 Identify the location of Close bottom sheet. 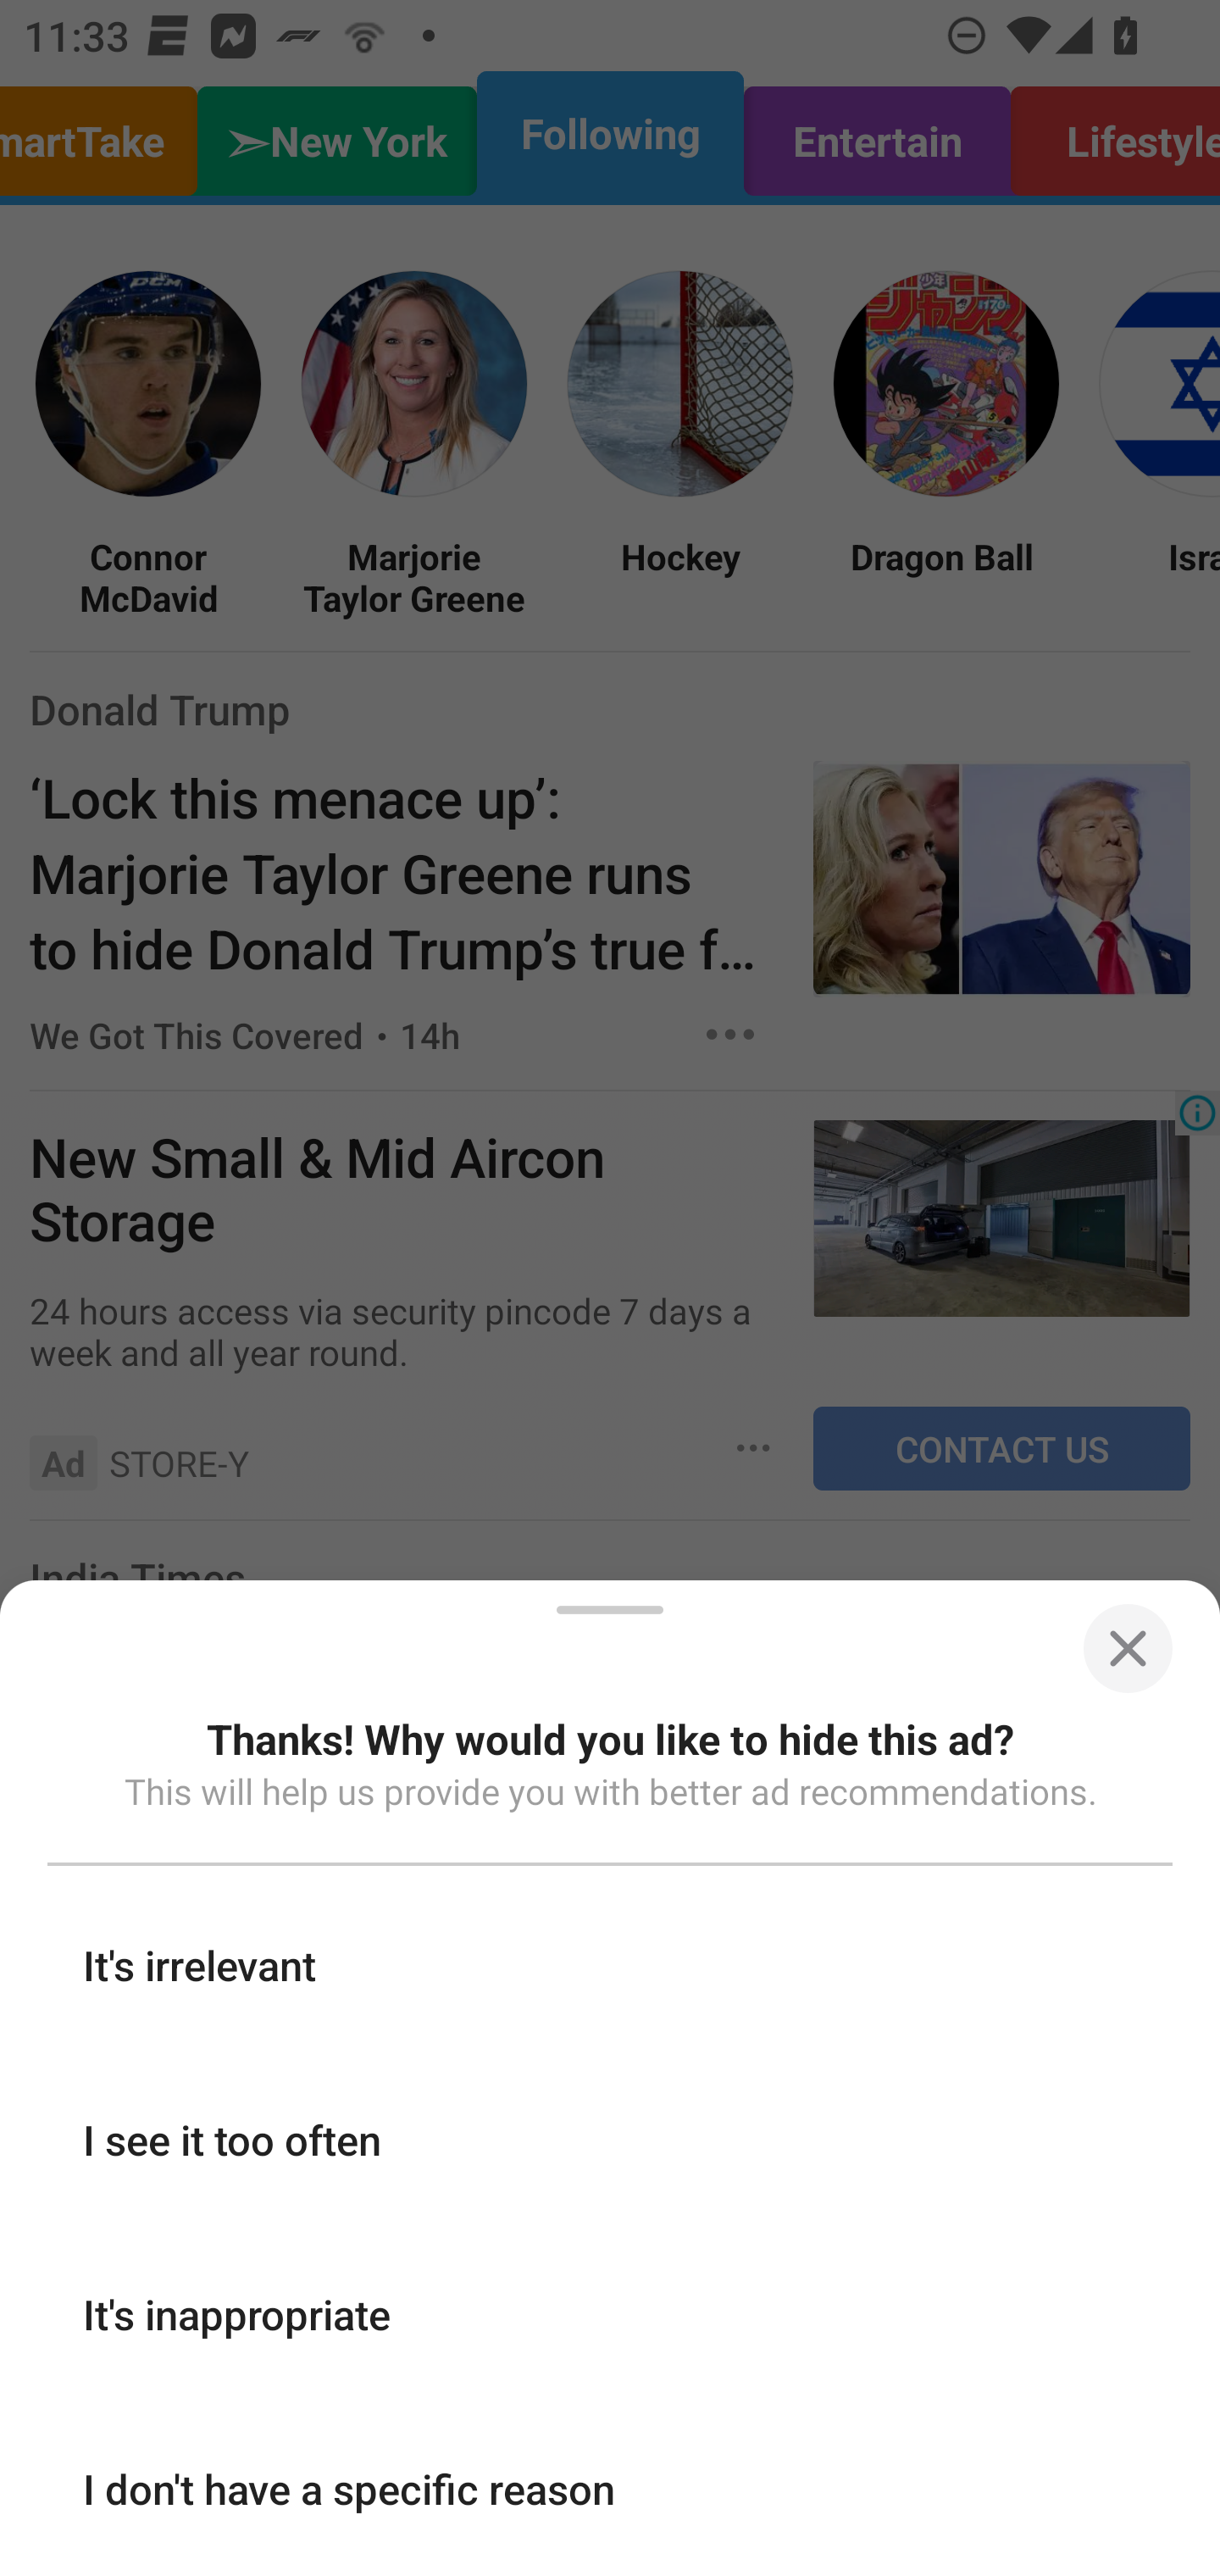
(1127, 1648).